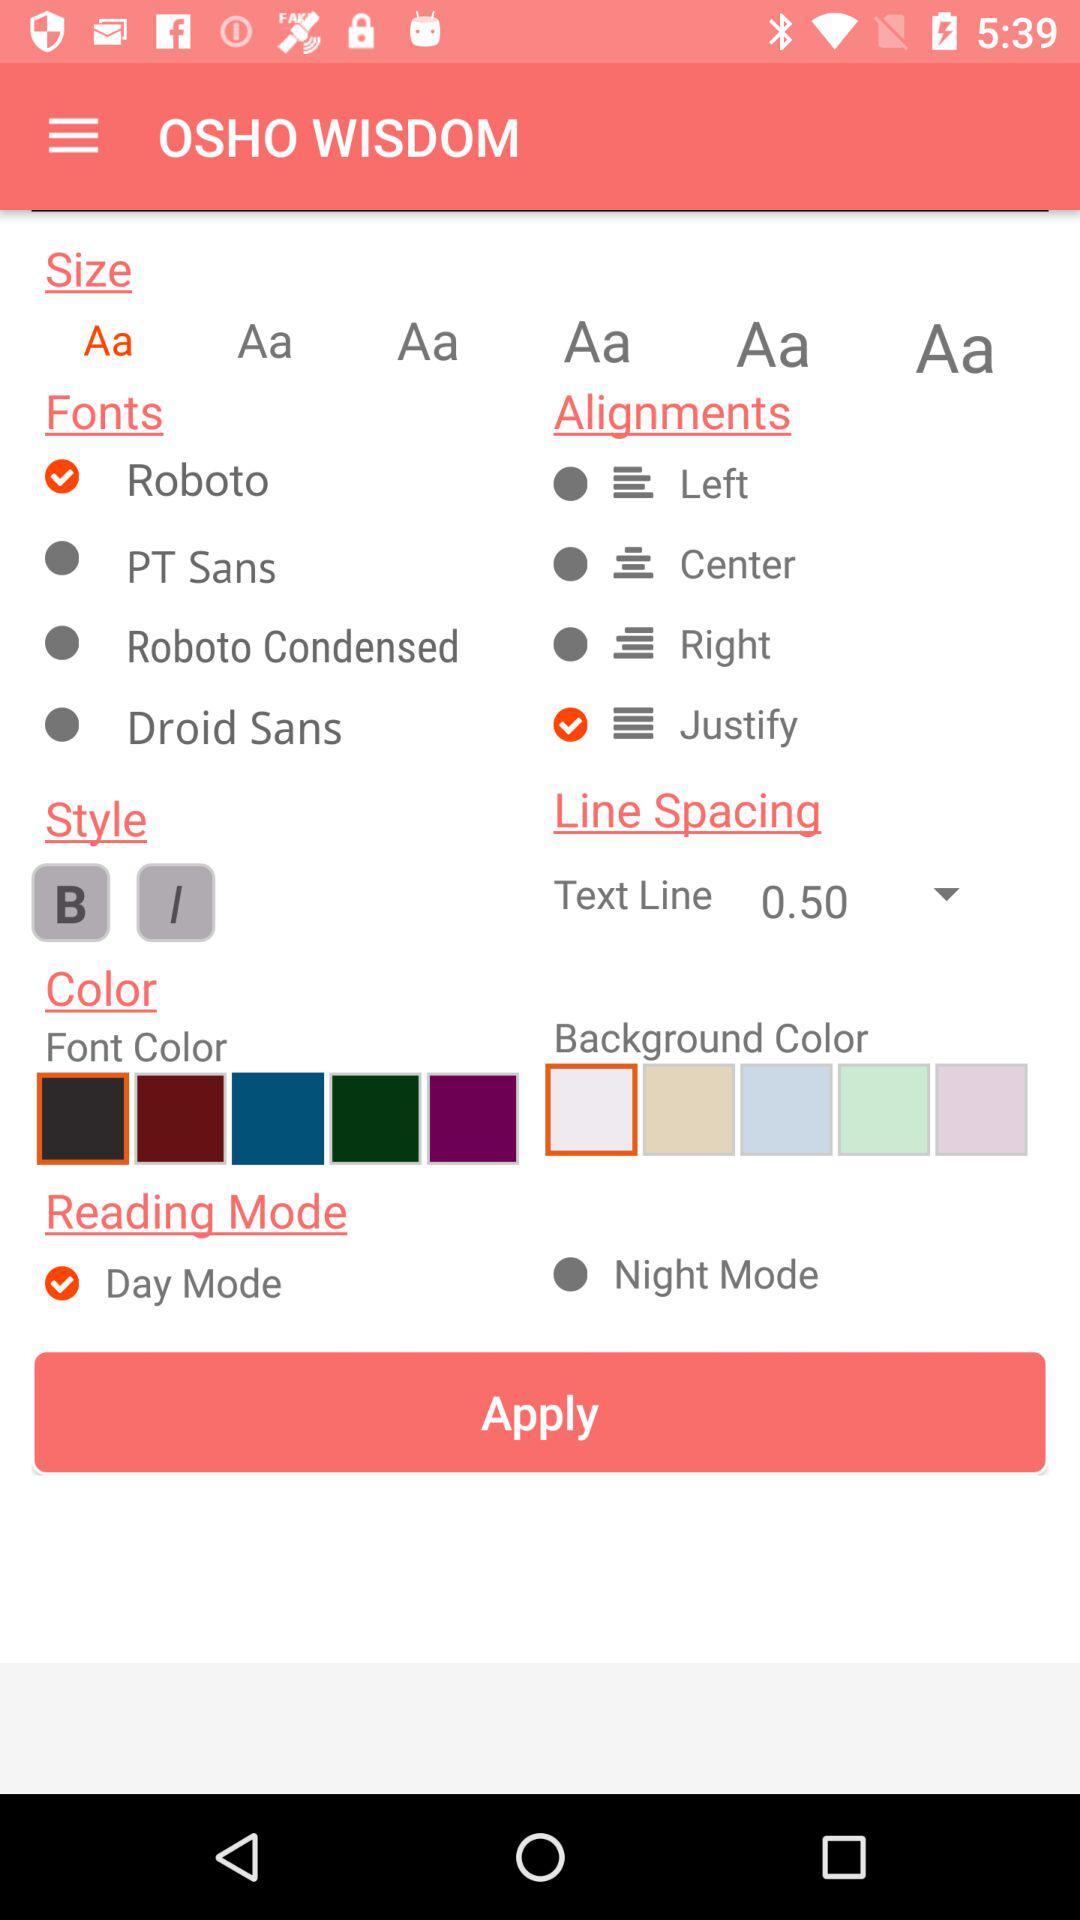  I want to click on change color, so click(180, 1118).